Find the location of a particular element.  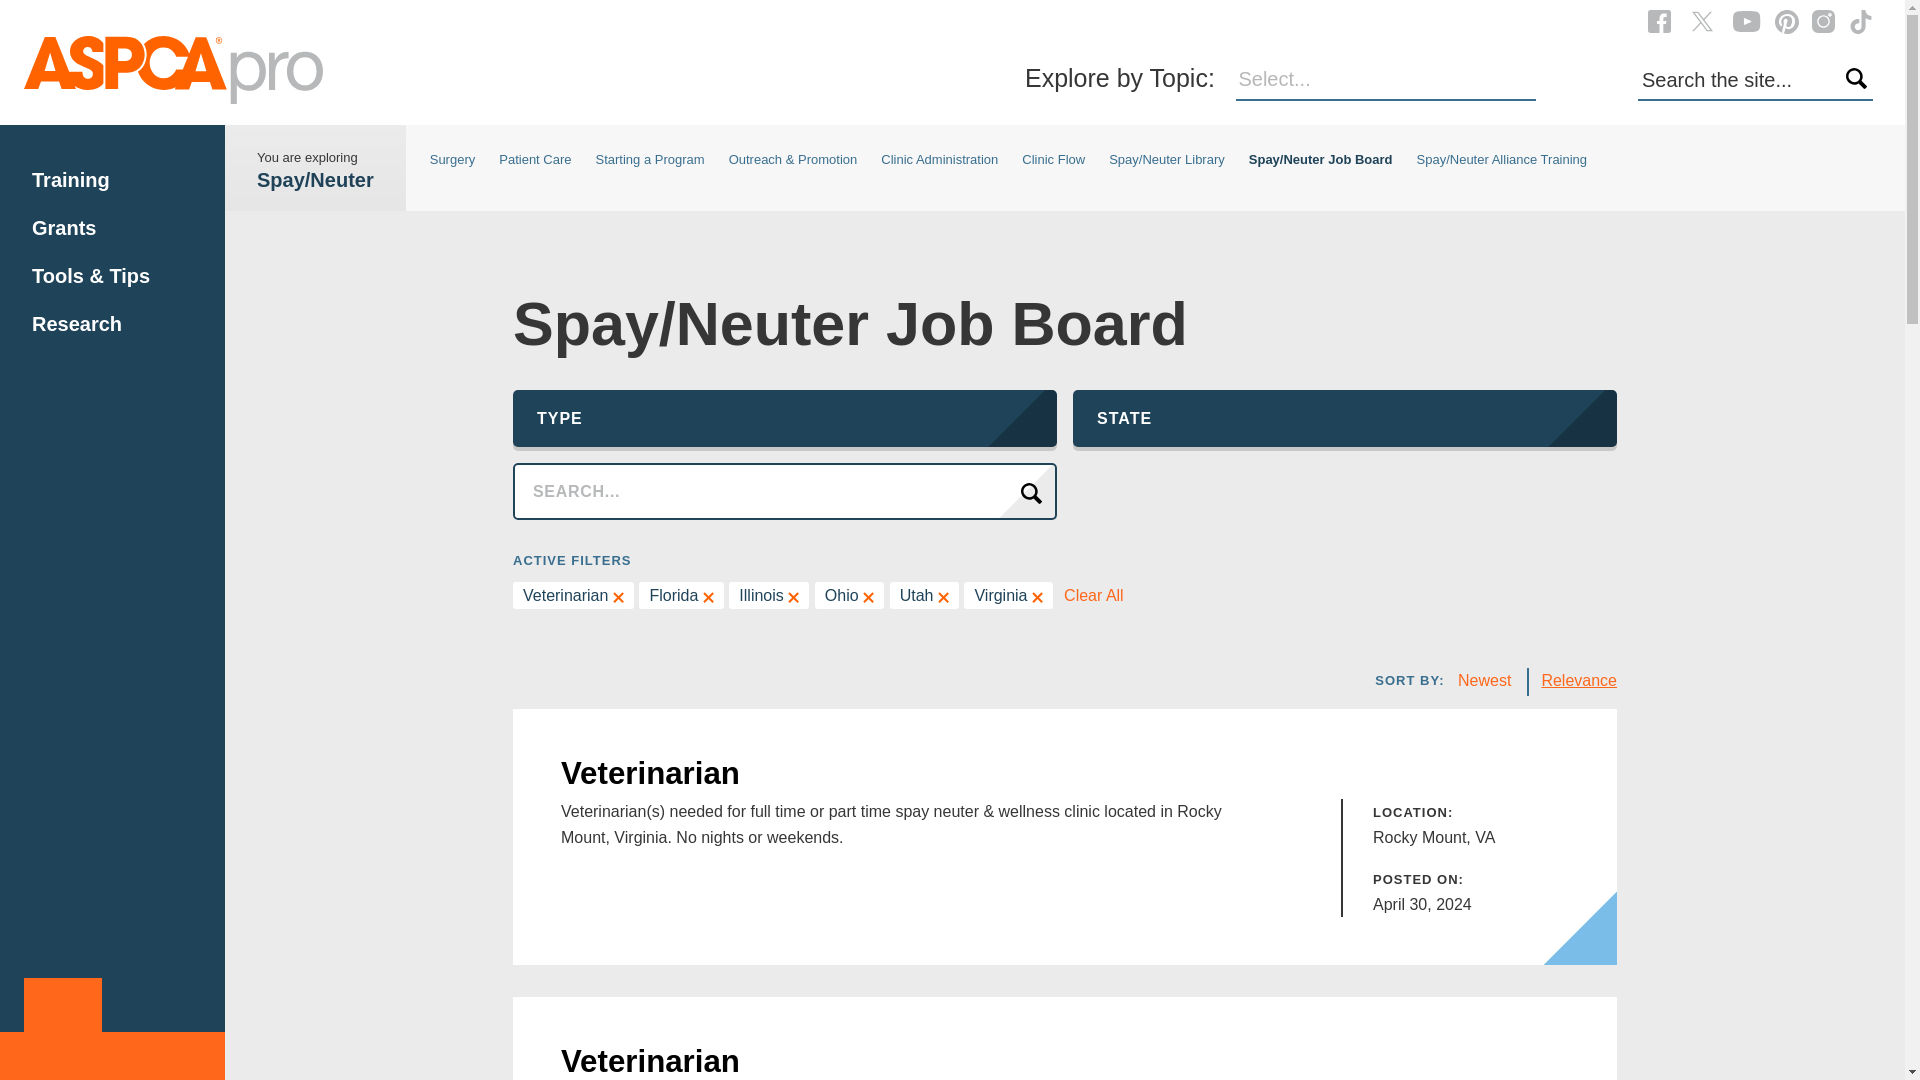

Twitter is located at coordinates (1702, 21).